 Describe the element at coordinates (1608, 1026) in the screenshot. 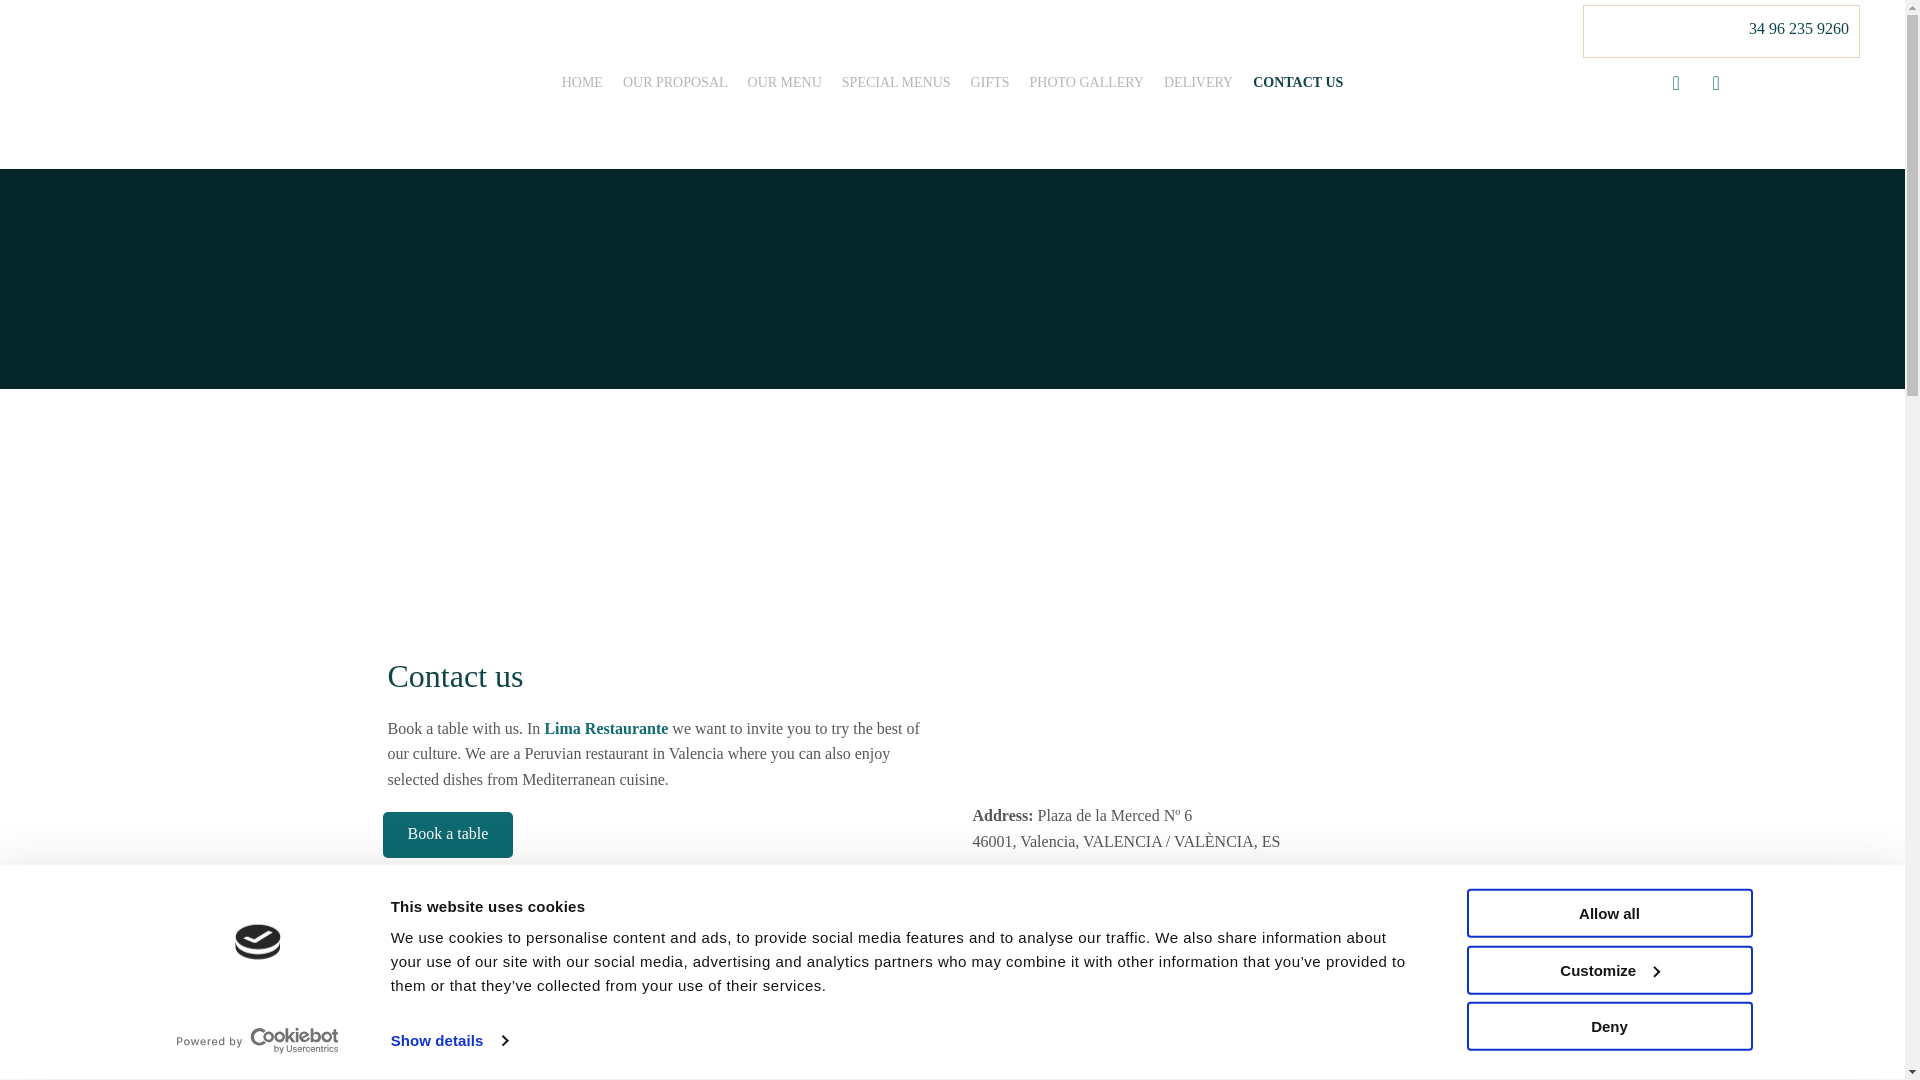

I see `Deny` at that location.